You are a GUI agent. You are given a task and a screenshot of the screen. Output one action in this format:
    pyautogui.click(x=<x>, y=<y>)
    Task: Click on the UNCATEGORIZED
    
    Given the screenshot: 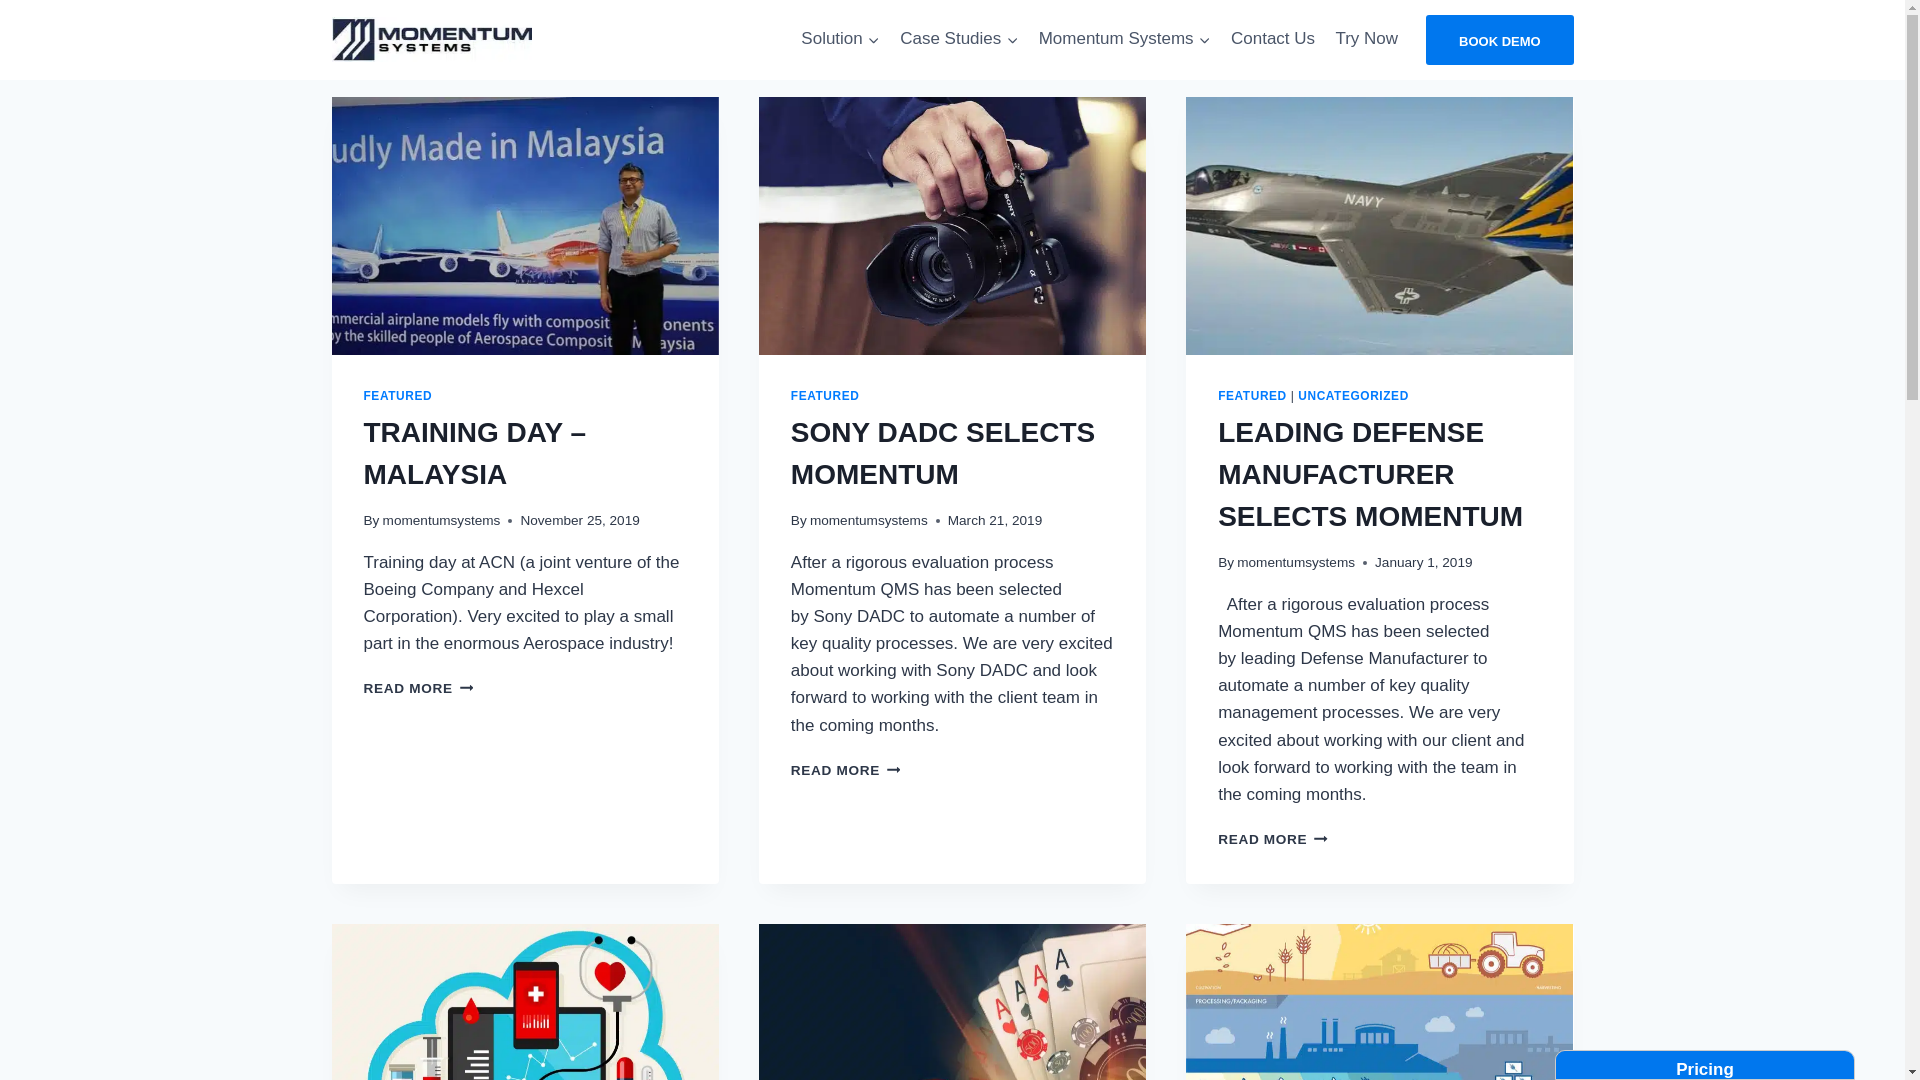 What is the action you would take?
    pyautogui.click(x=1354, y=396)
    